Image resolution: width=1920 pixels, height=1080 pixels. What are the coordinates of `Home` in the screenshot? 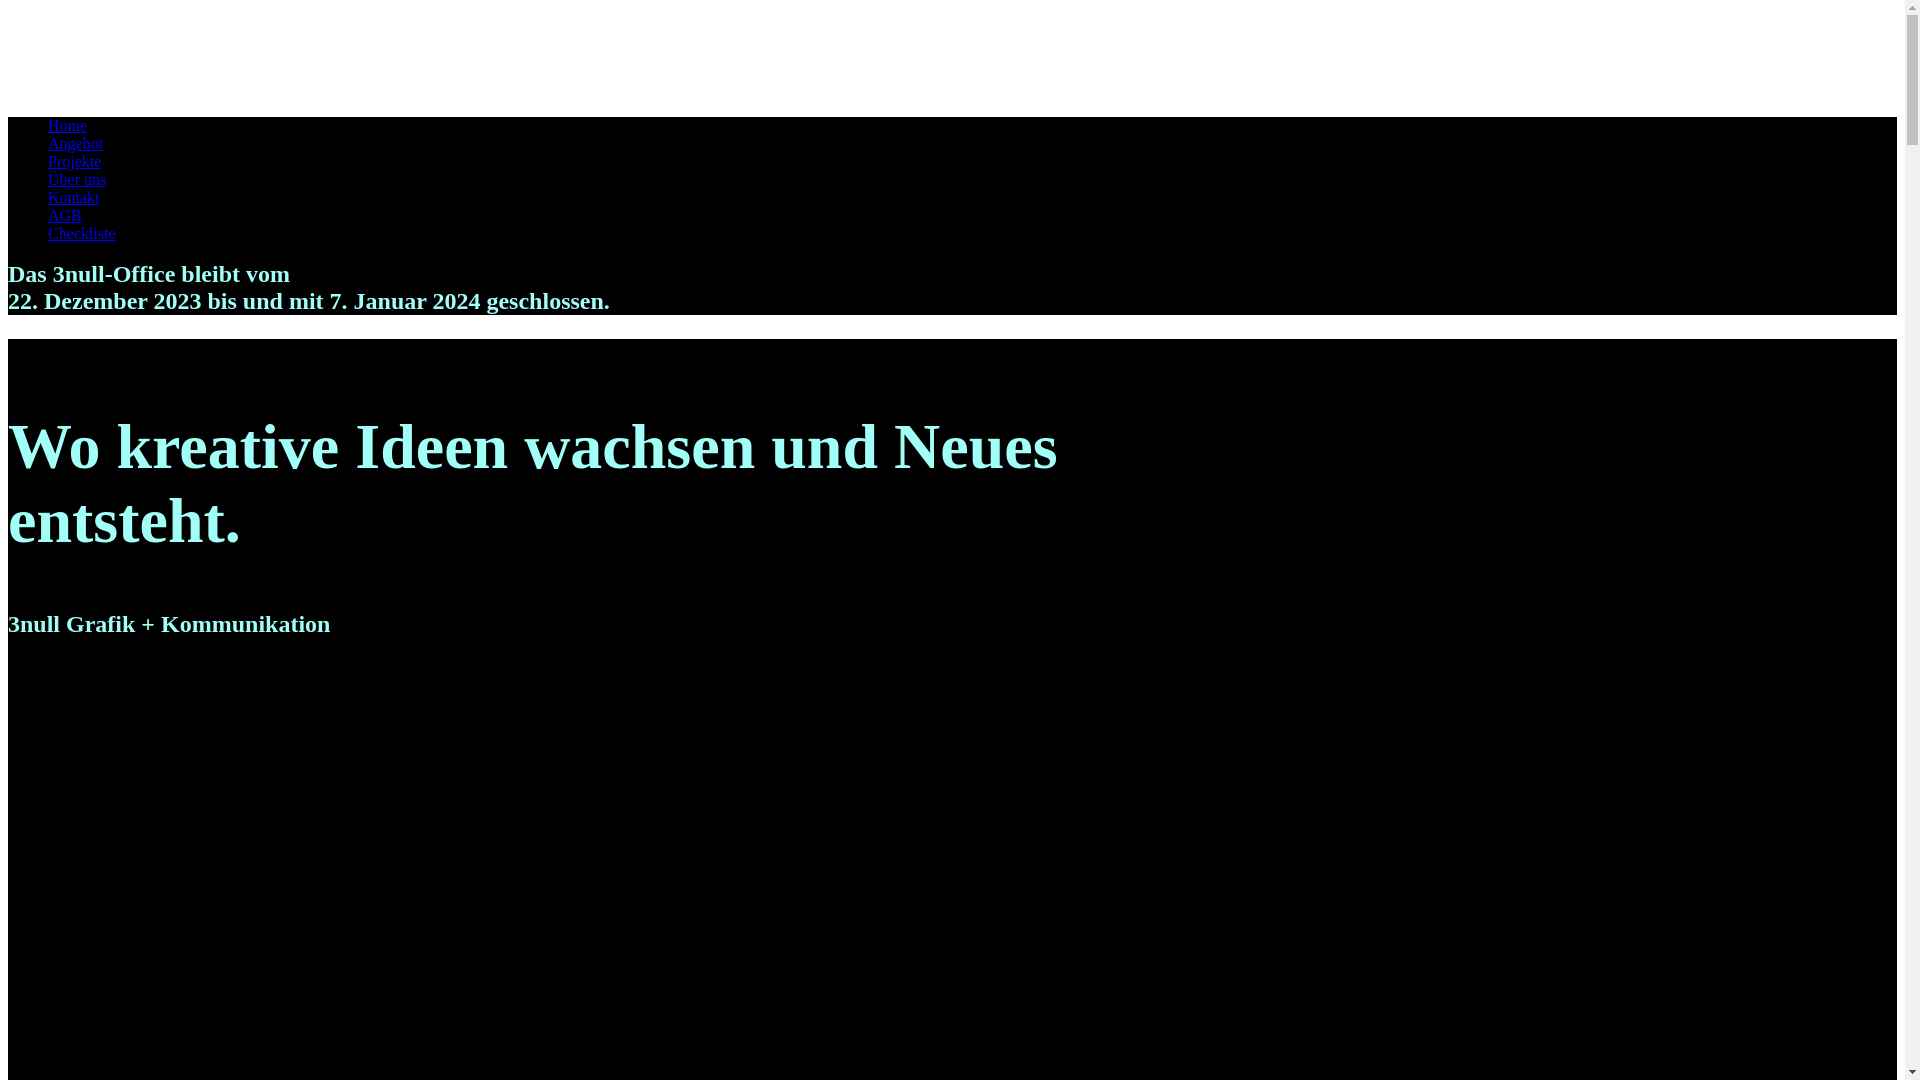 It's located at (68, 126).